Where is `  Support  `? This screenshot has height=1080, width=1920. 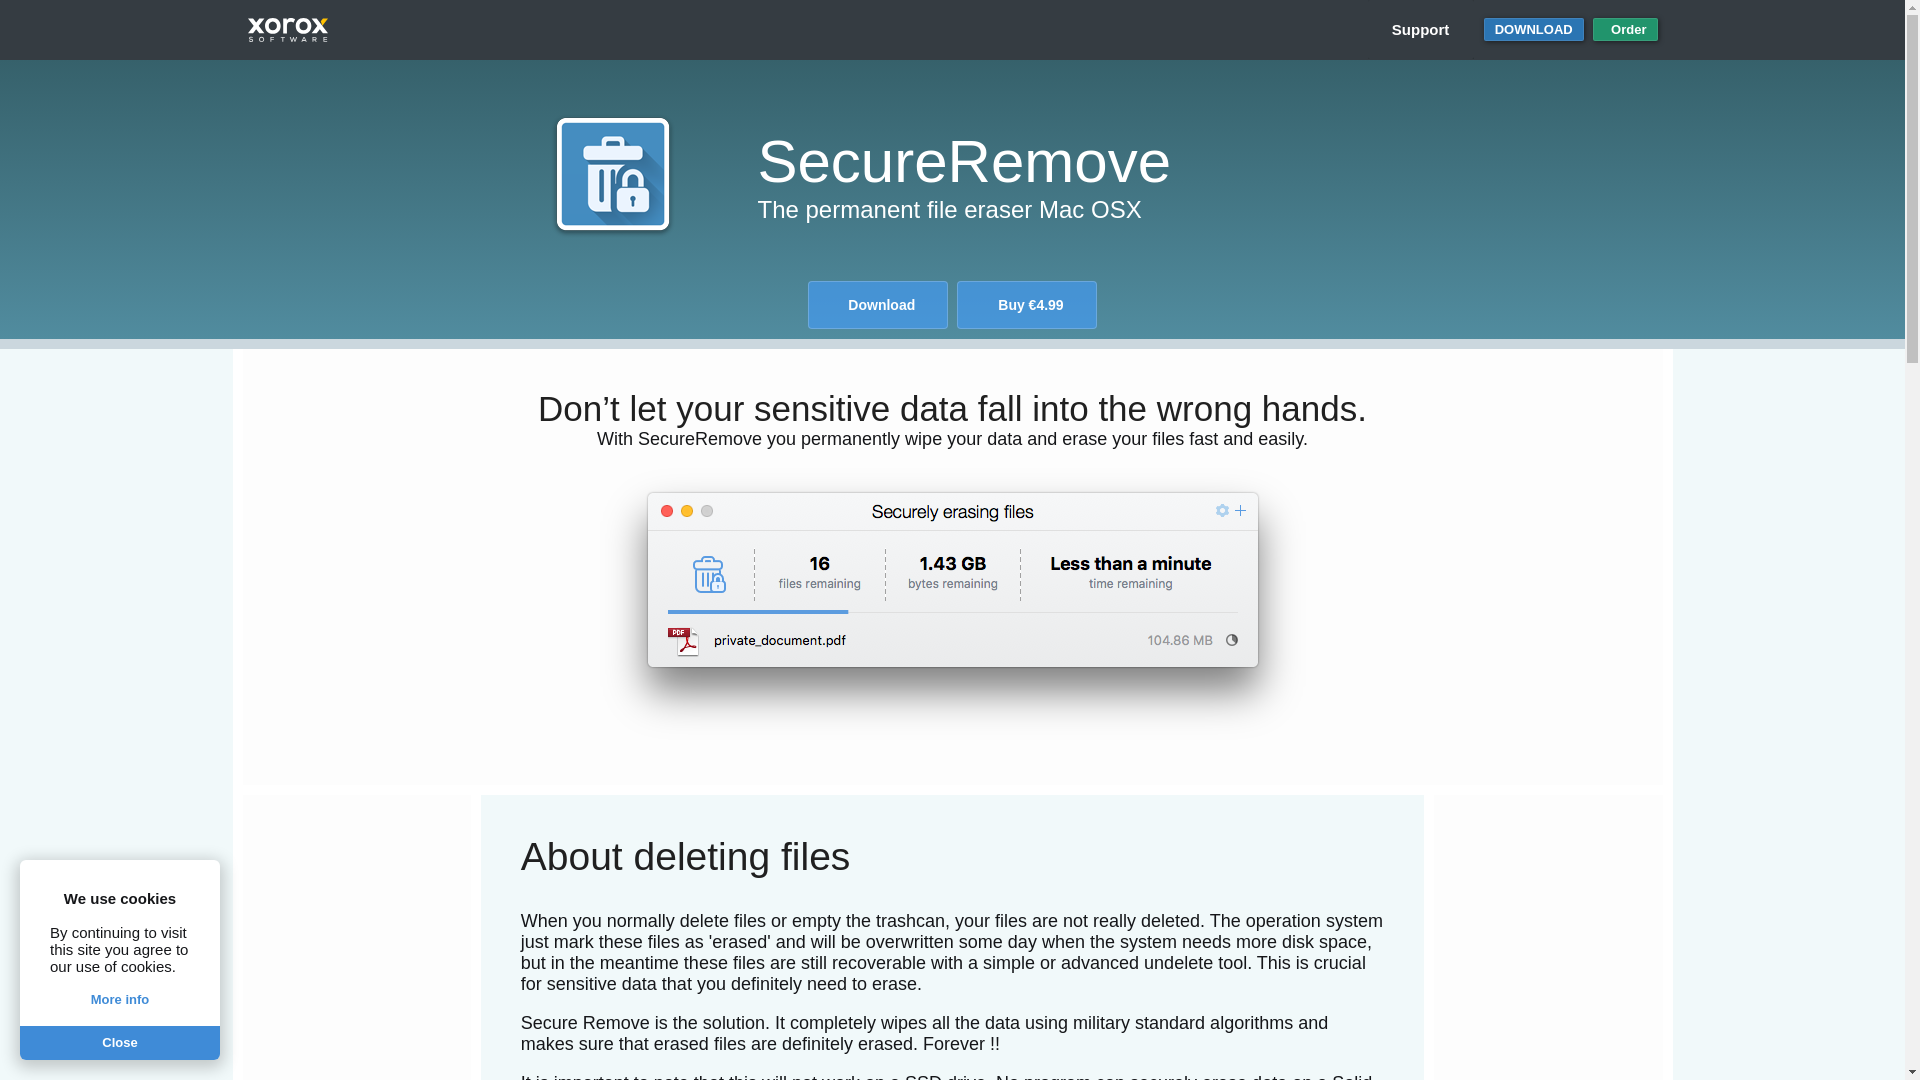
  Support   is located at coordinates (1420, 30).